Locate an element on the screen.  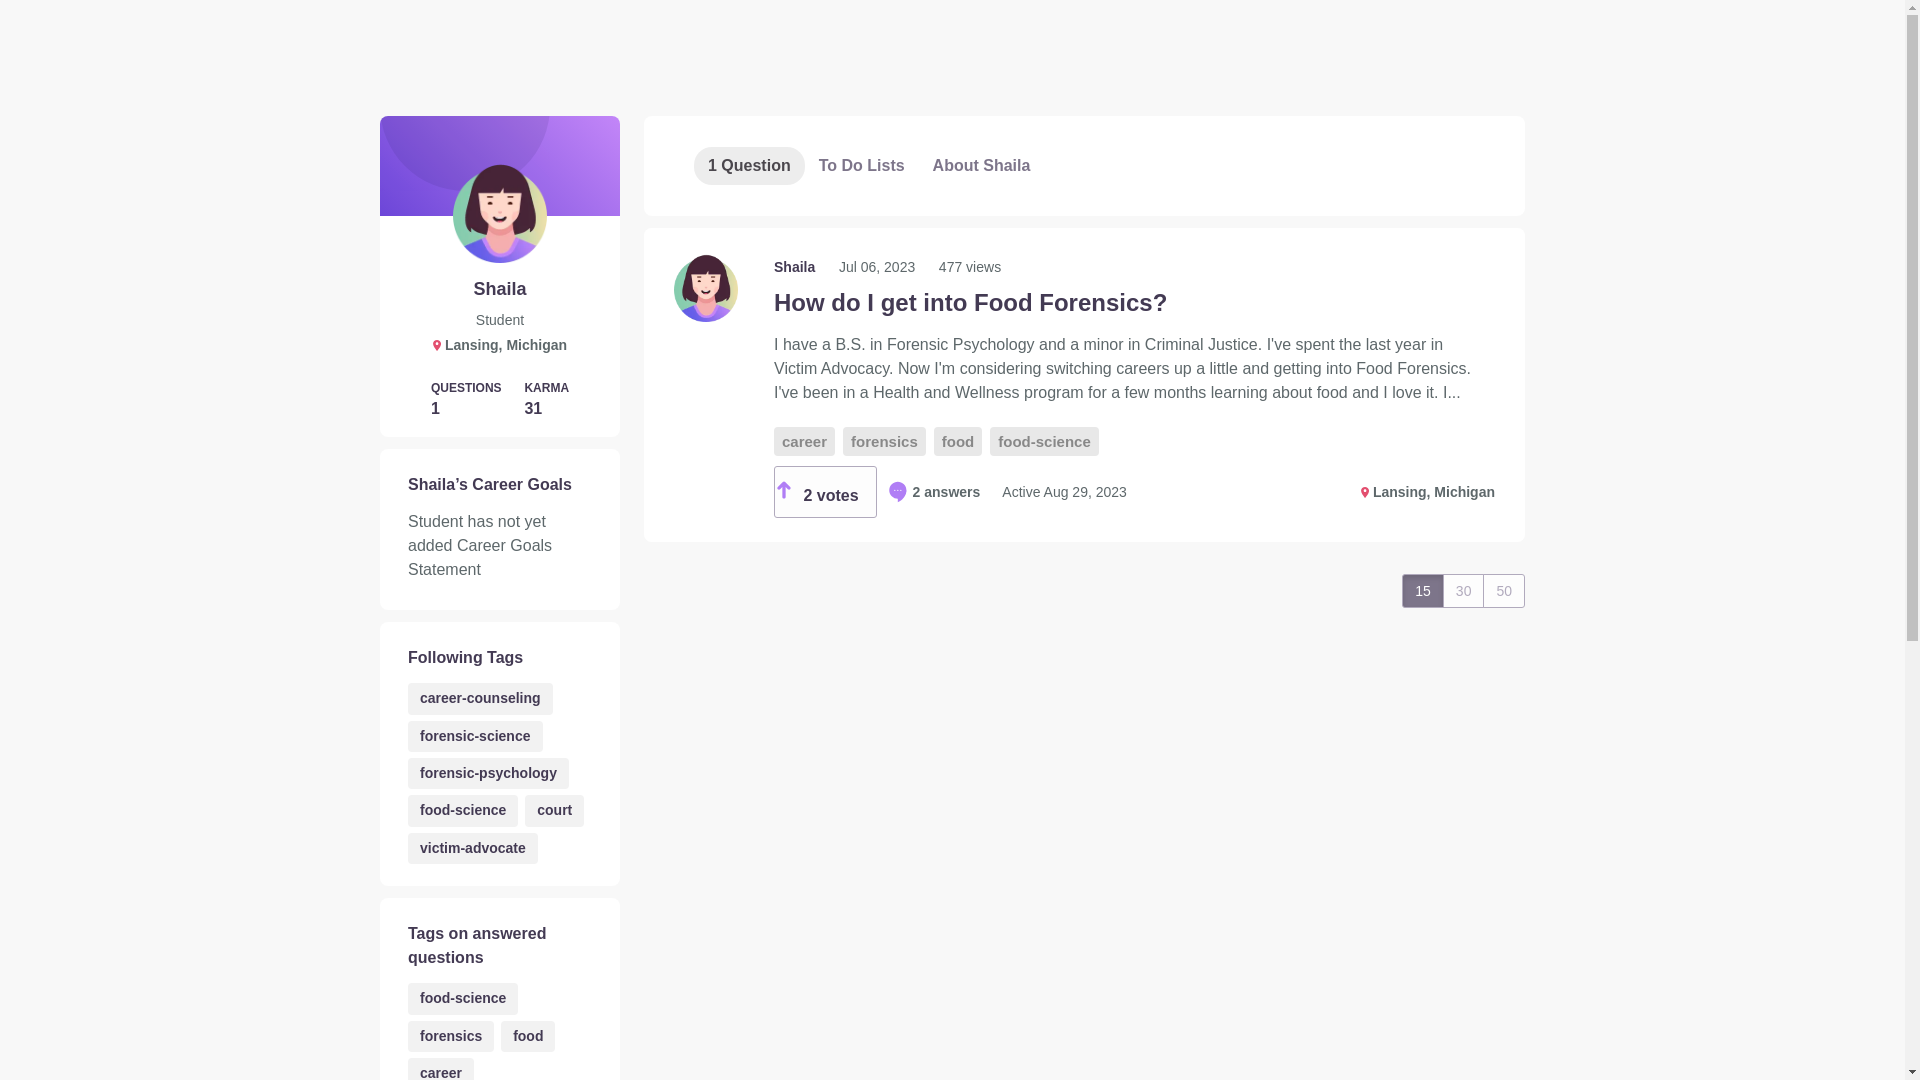
To Do Lists is located at coordinates (862, 165).